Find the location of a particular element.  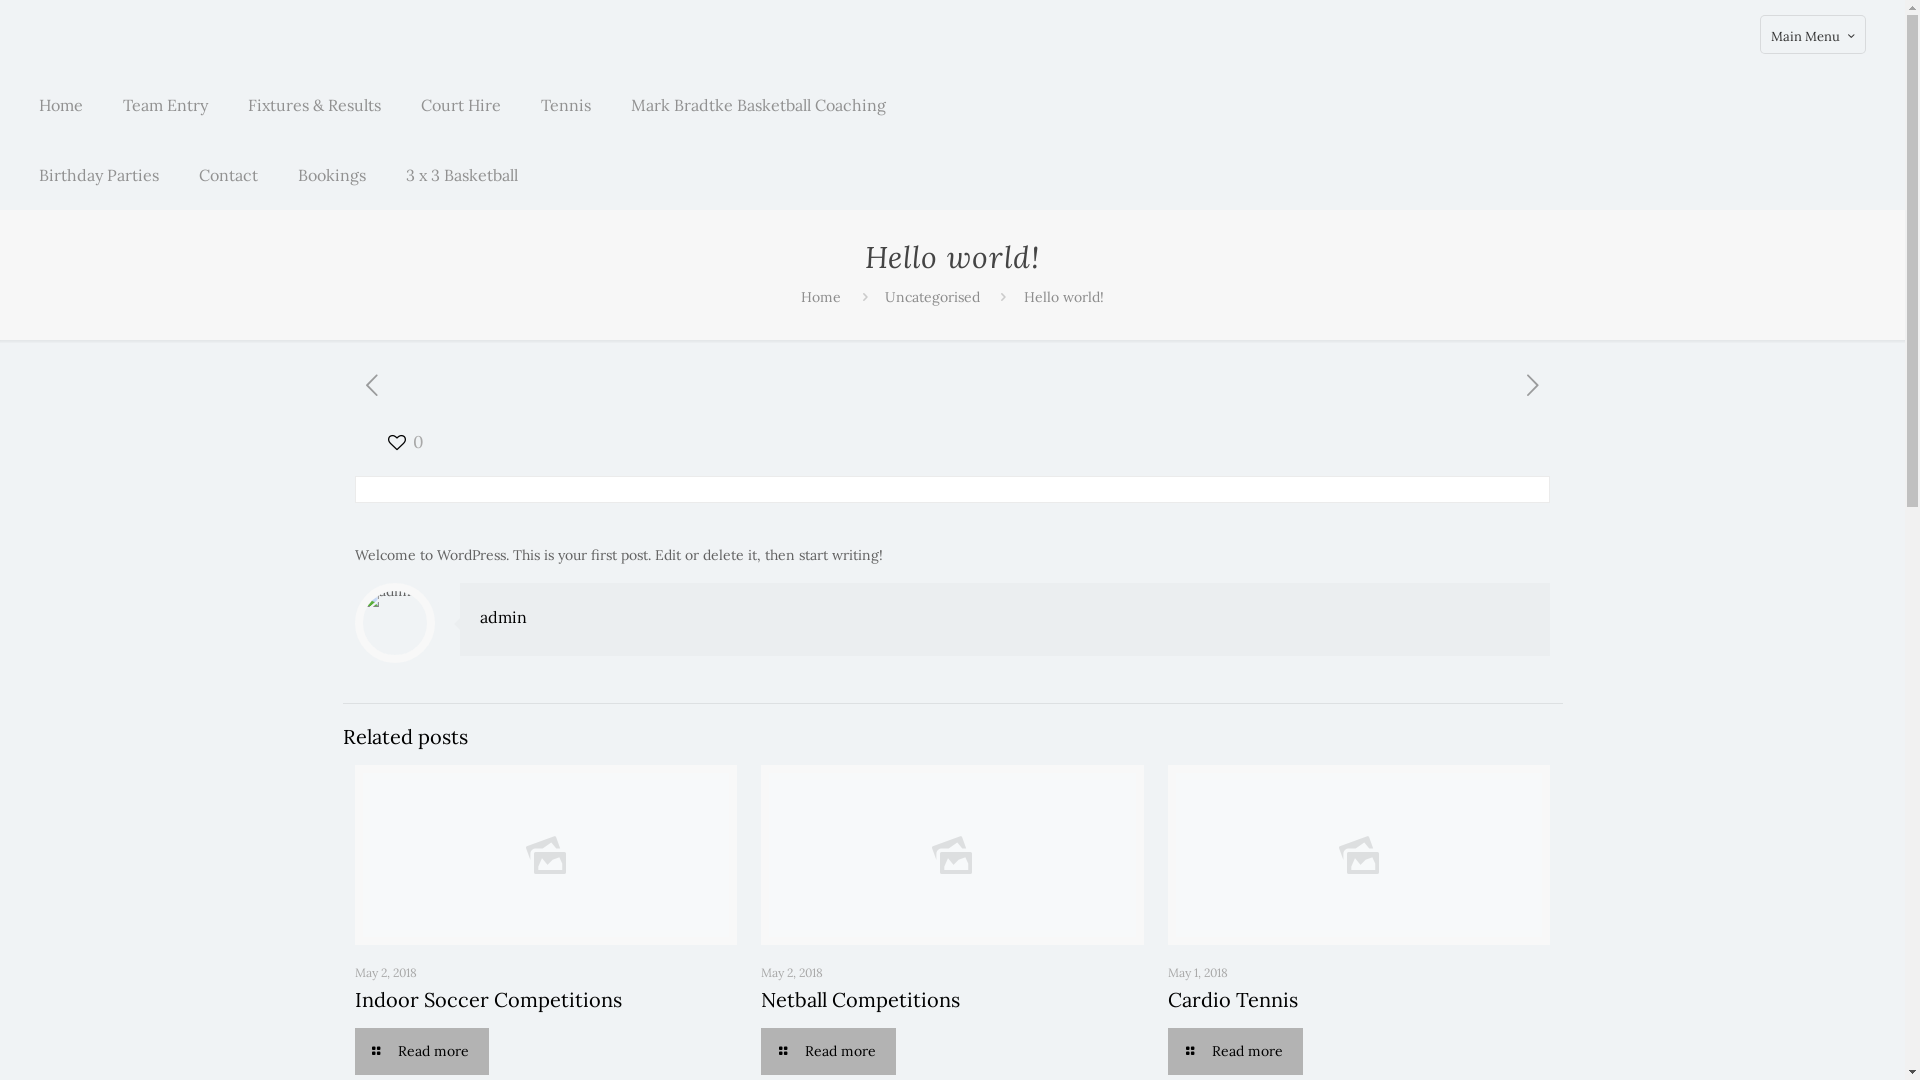

Home is located at coordinates (61, 105).